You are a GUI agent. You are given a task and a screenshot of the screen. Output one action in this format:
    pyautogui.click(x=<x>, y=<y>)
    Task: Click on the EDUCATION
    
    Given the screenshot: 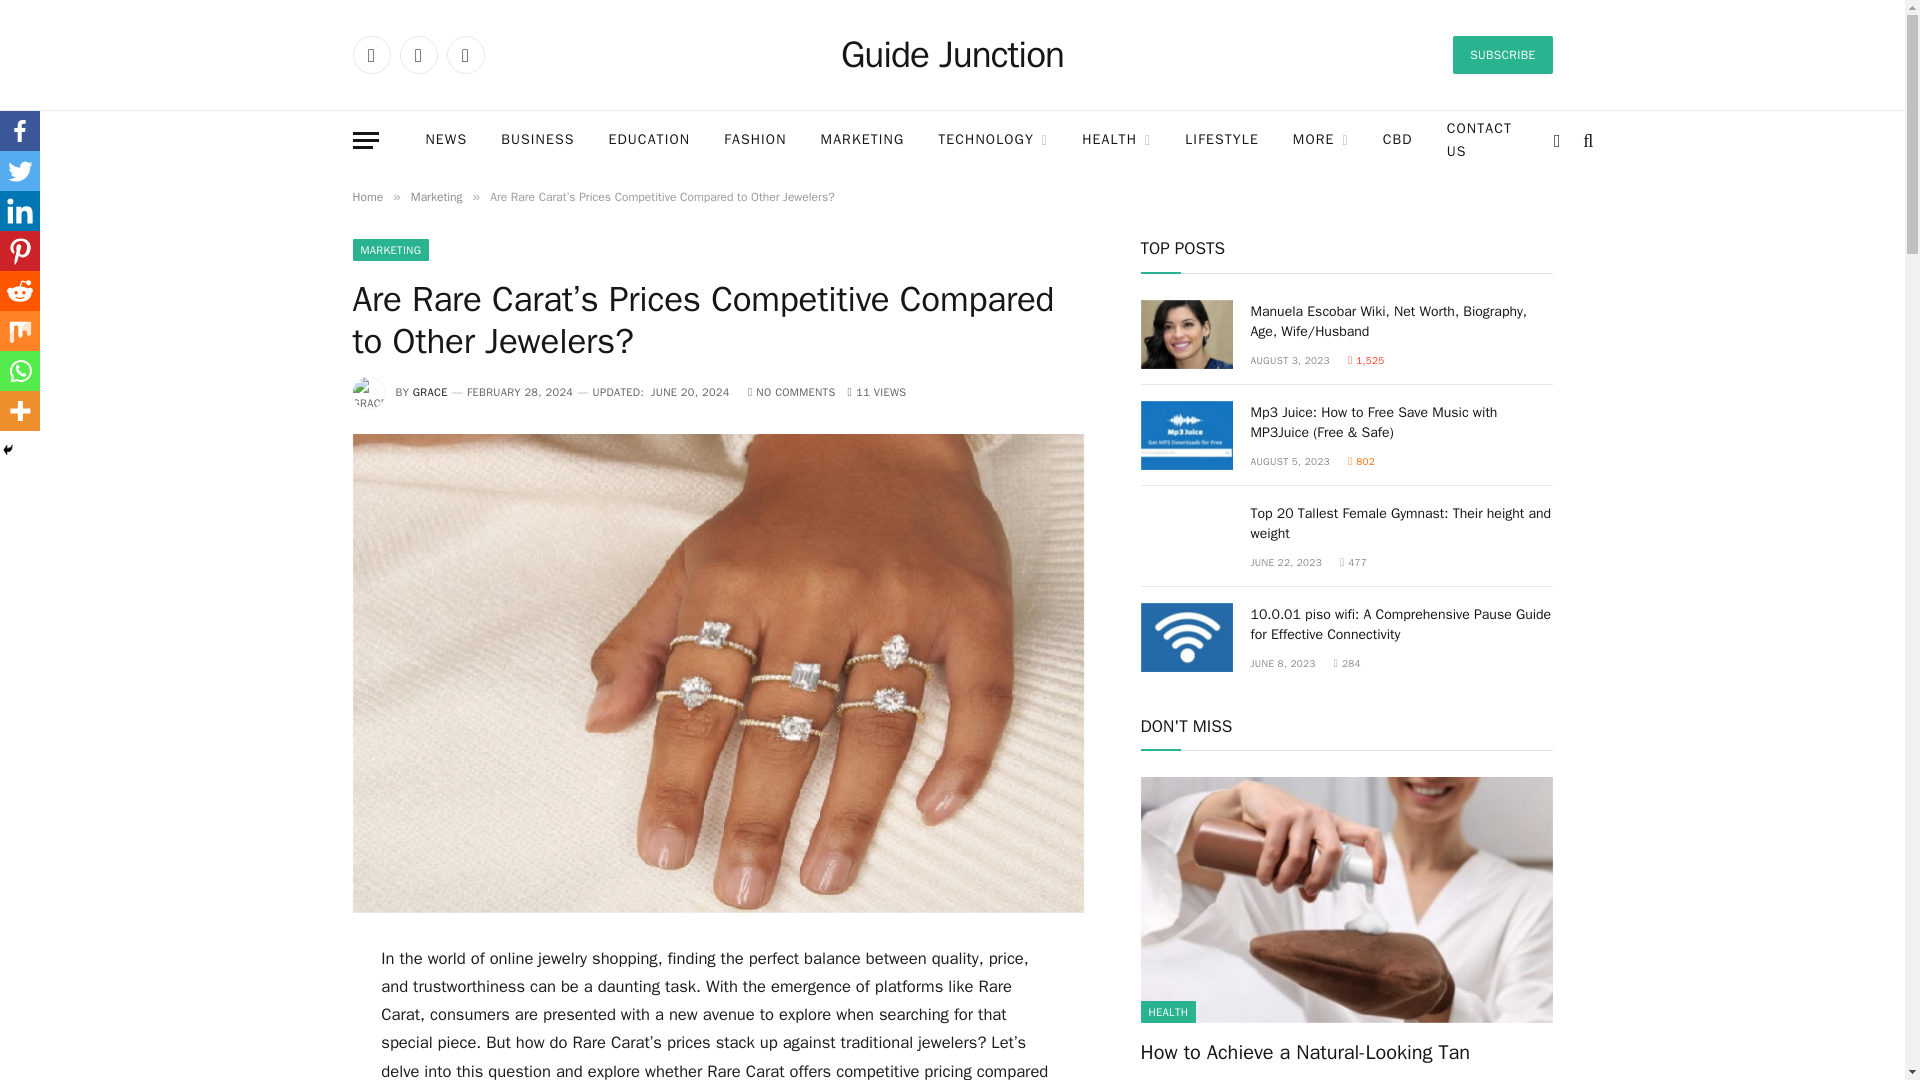 What is the action you would take?
    pyautogui.click(x=648, y=140)
    